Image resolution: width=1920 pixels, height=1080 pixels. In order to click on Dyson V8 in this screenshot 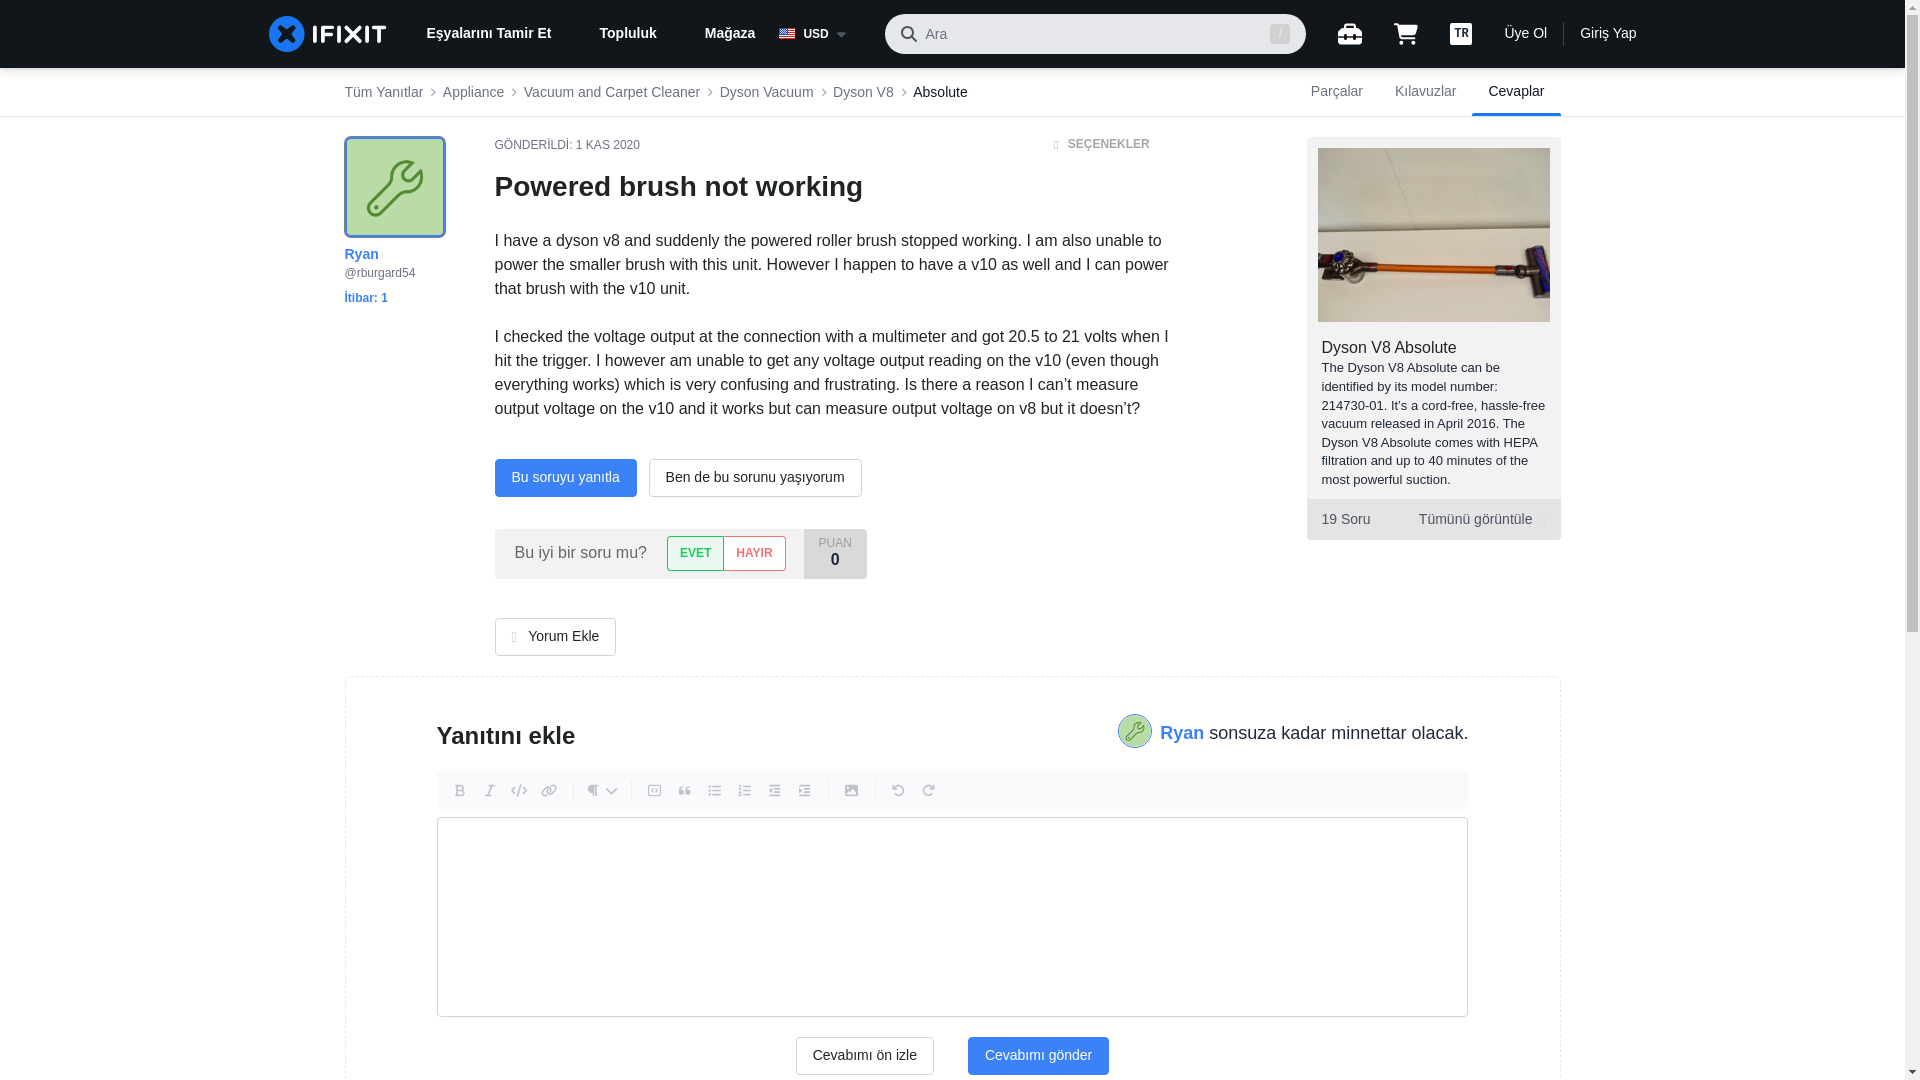, I will do `click(864, 92)`.